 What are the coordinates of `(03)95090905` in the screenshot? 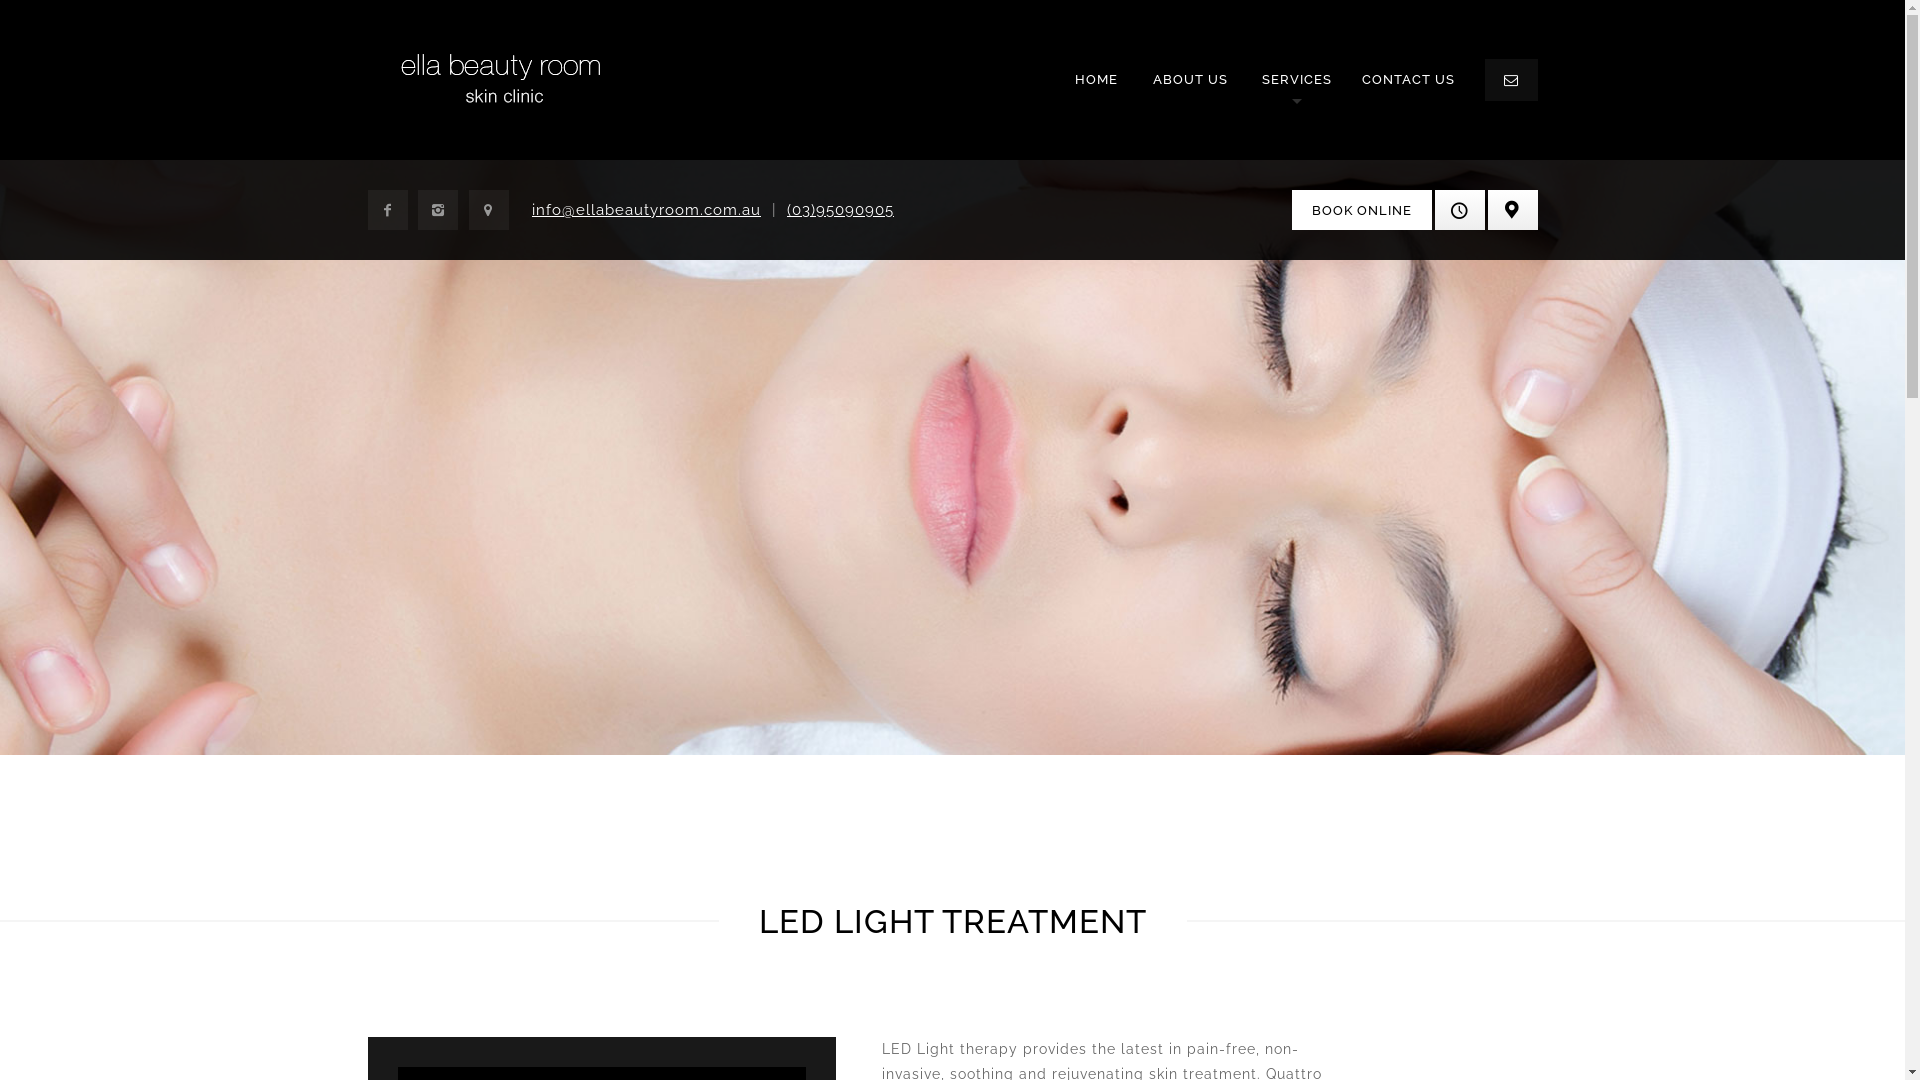 It's located at (840, 210).